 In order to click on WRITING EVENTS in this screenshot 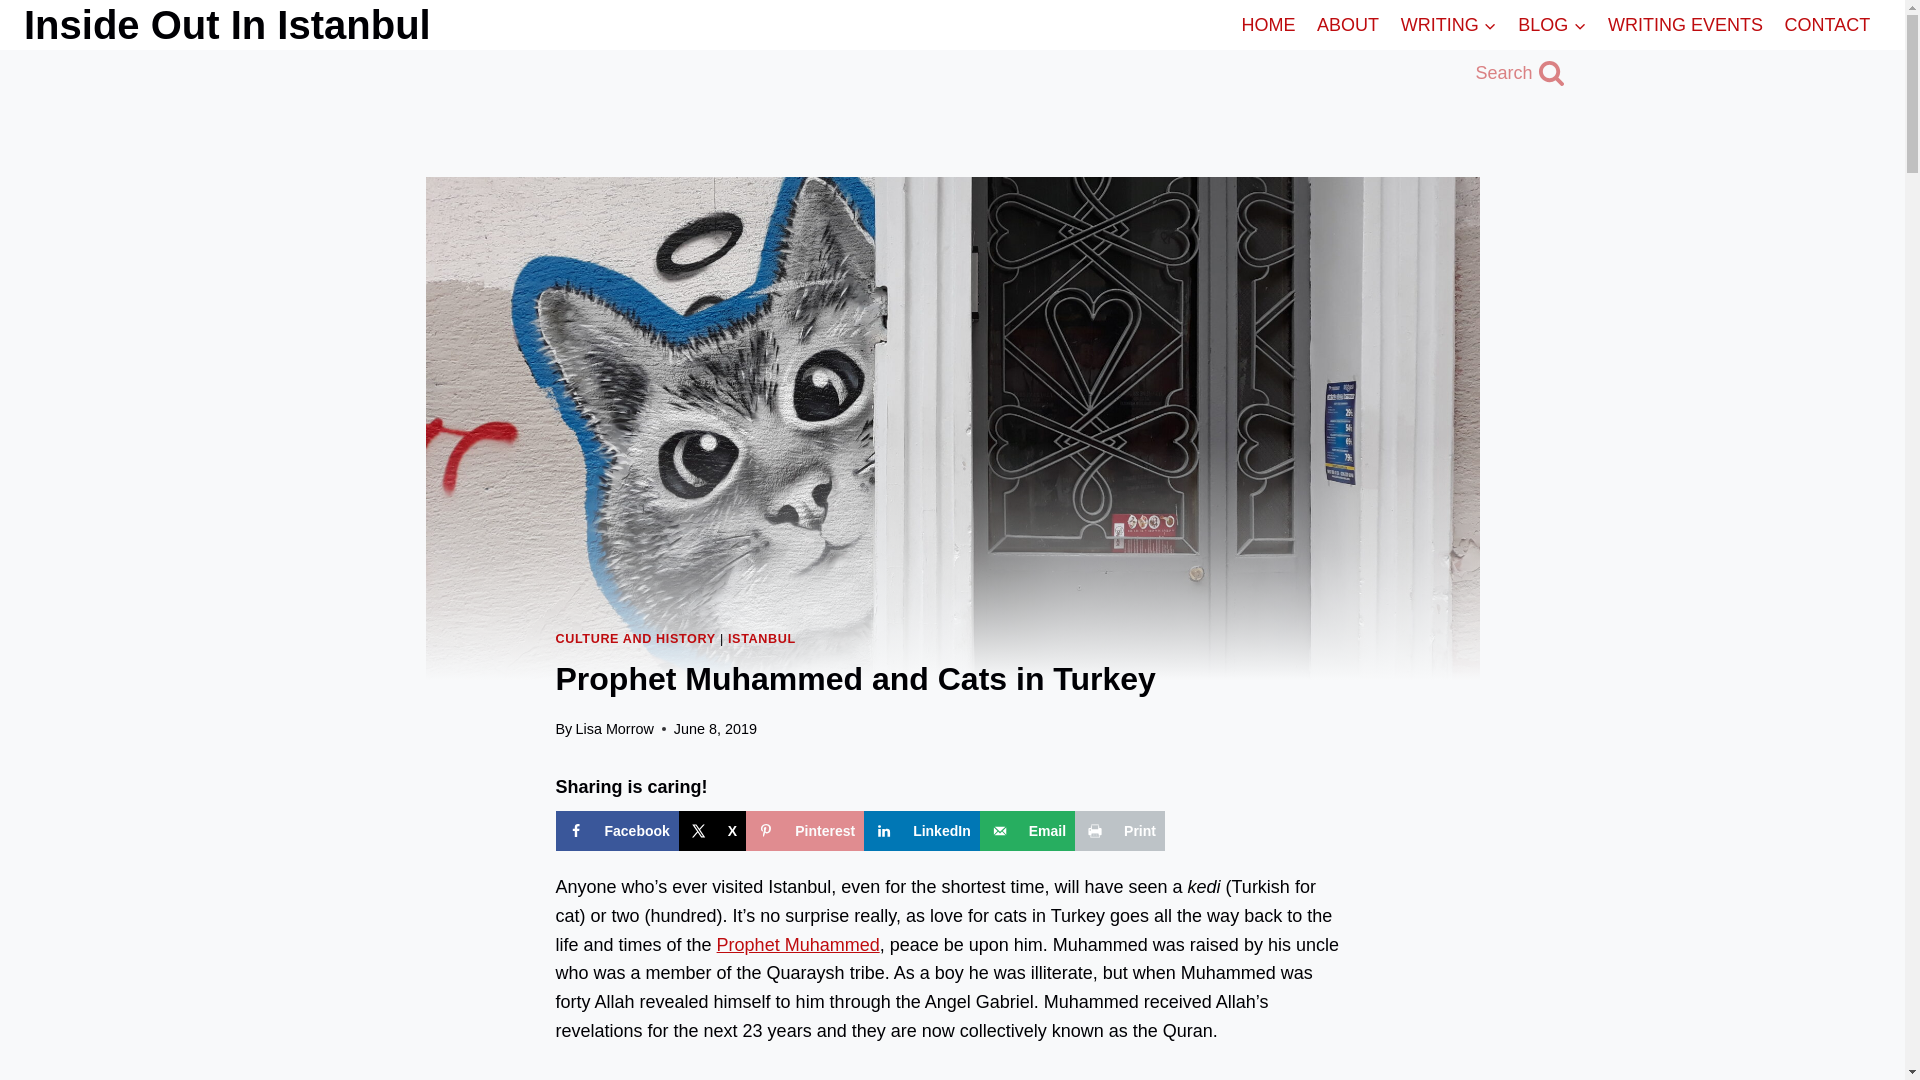, I will do `click(1686, 24)`.